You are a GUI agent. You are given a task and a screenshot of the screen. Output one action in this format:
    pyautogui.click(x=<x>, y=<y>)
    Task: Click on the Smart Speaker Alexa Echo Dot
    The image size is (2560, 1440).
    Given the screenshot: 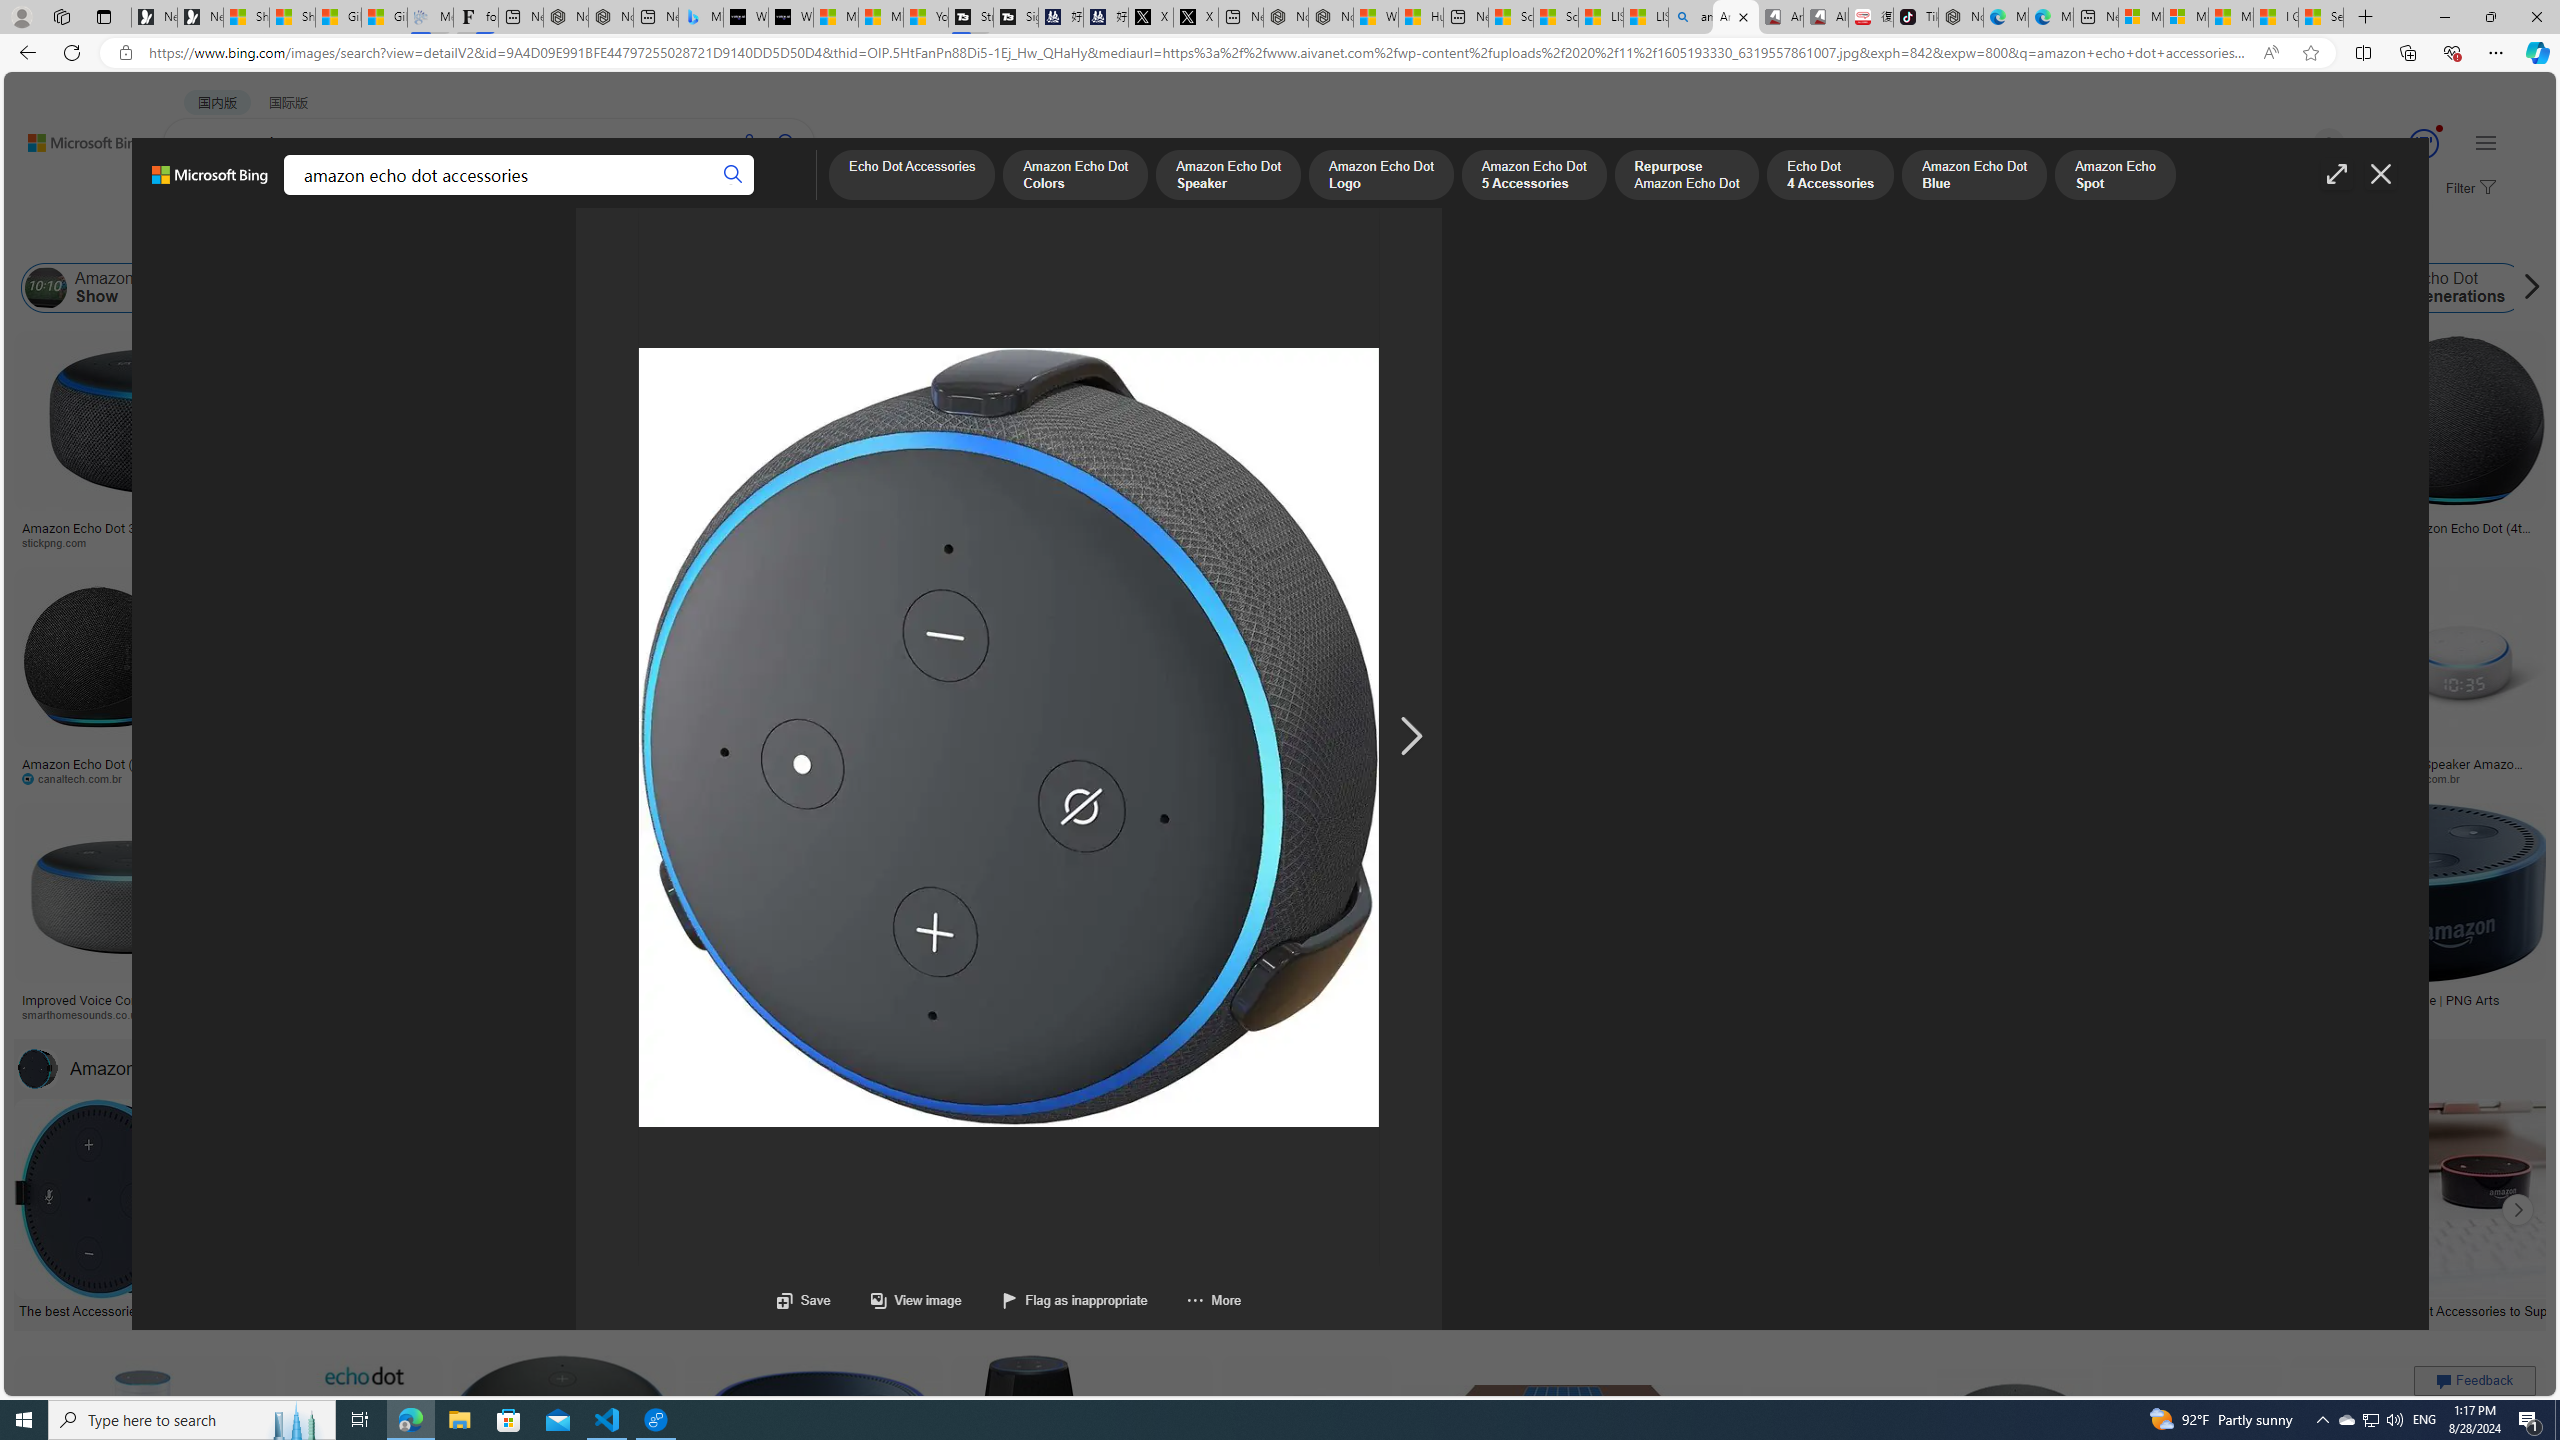 What is the action you would take?
    pyautogui.click(x=995, y=521)
    